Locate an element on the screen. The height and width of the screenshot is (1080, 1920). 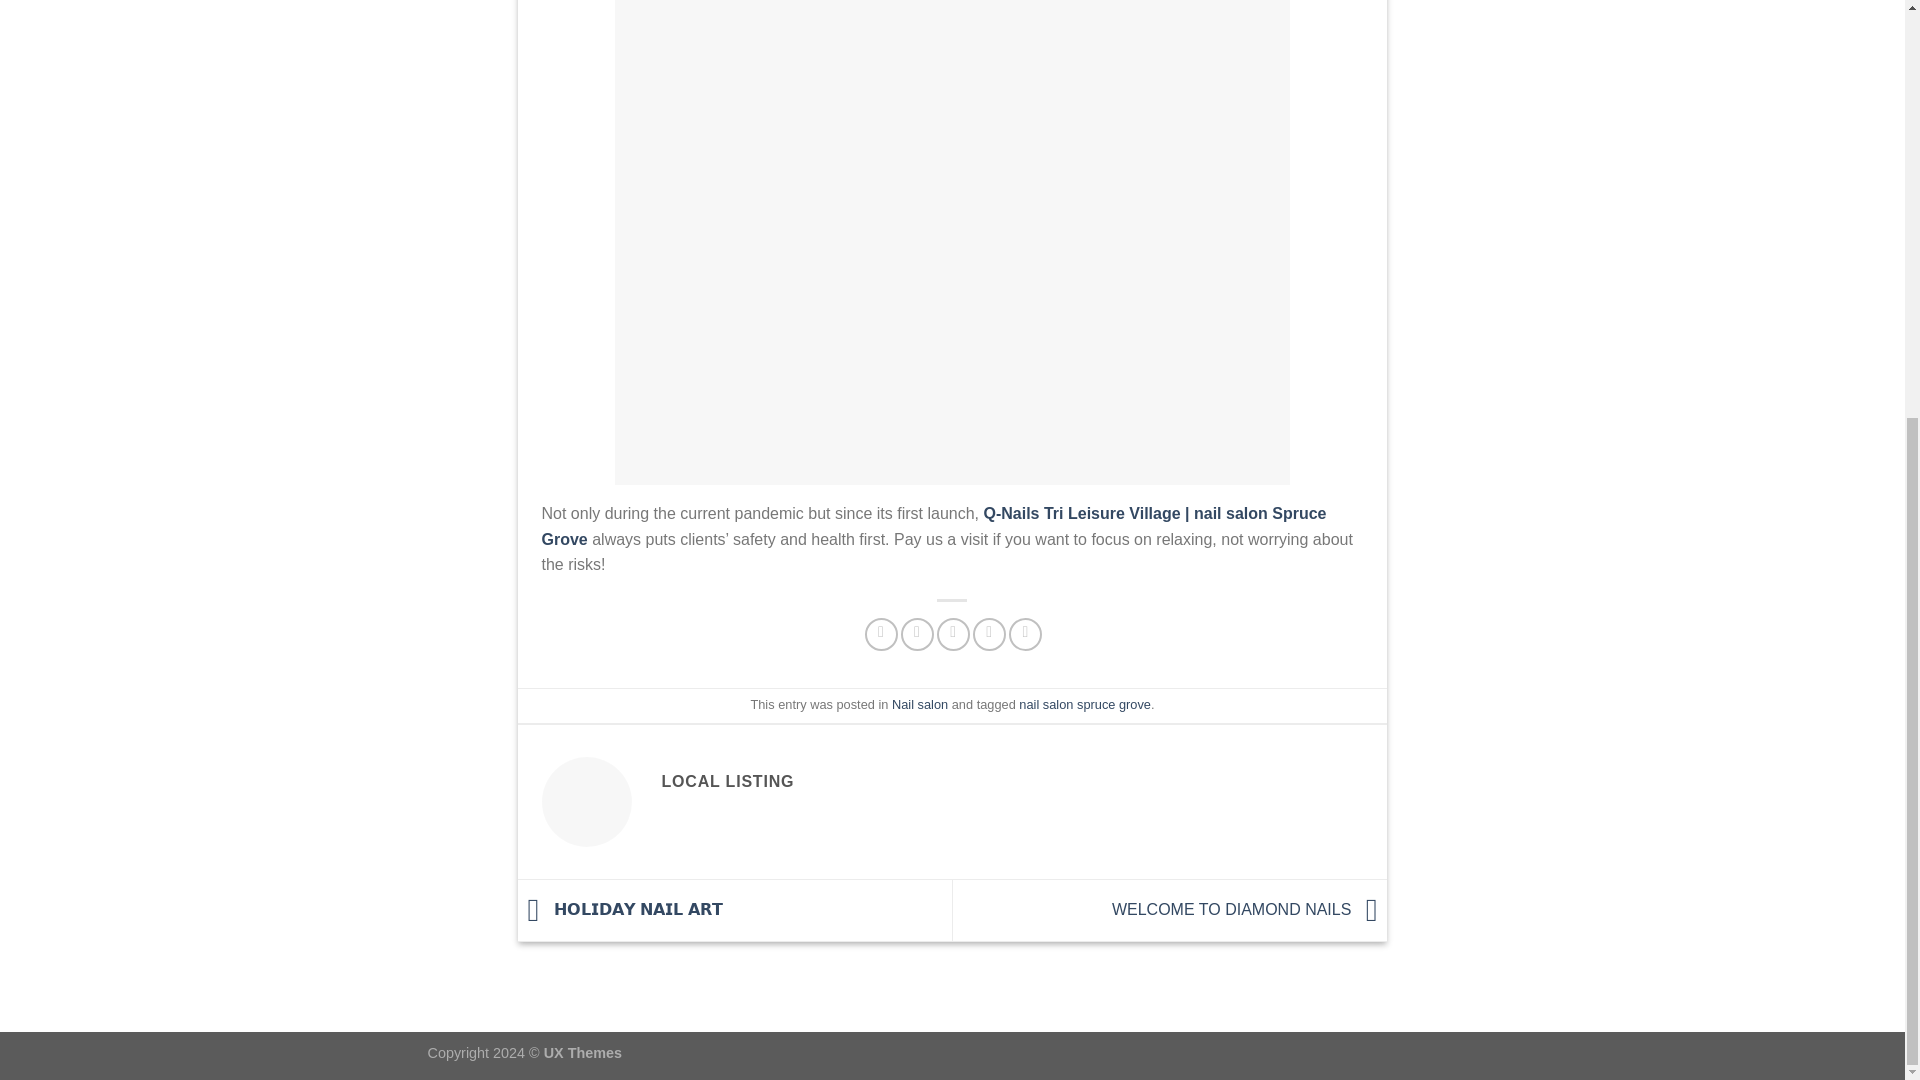
Nail salon is located at coordinates (920, 704).